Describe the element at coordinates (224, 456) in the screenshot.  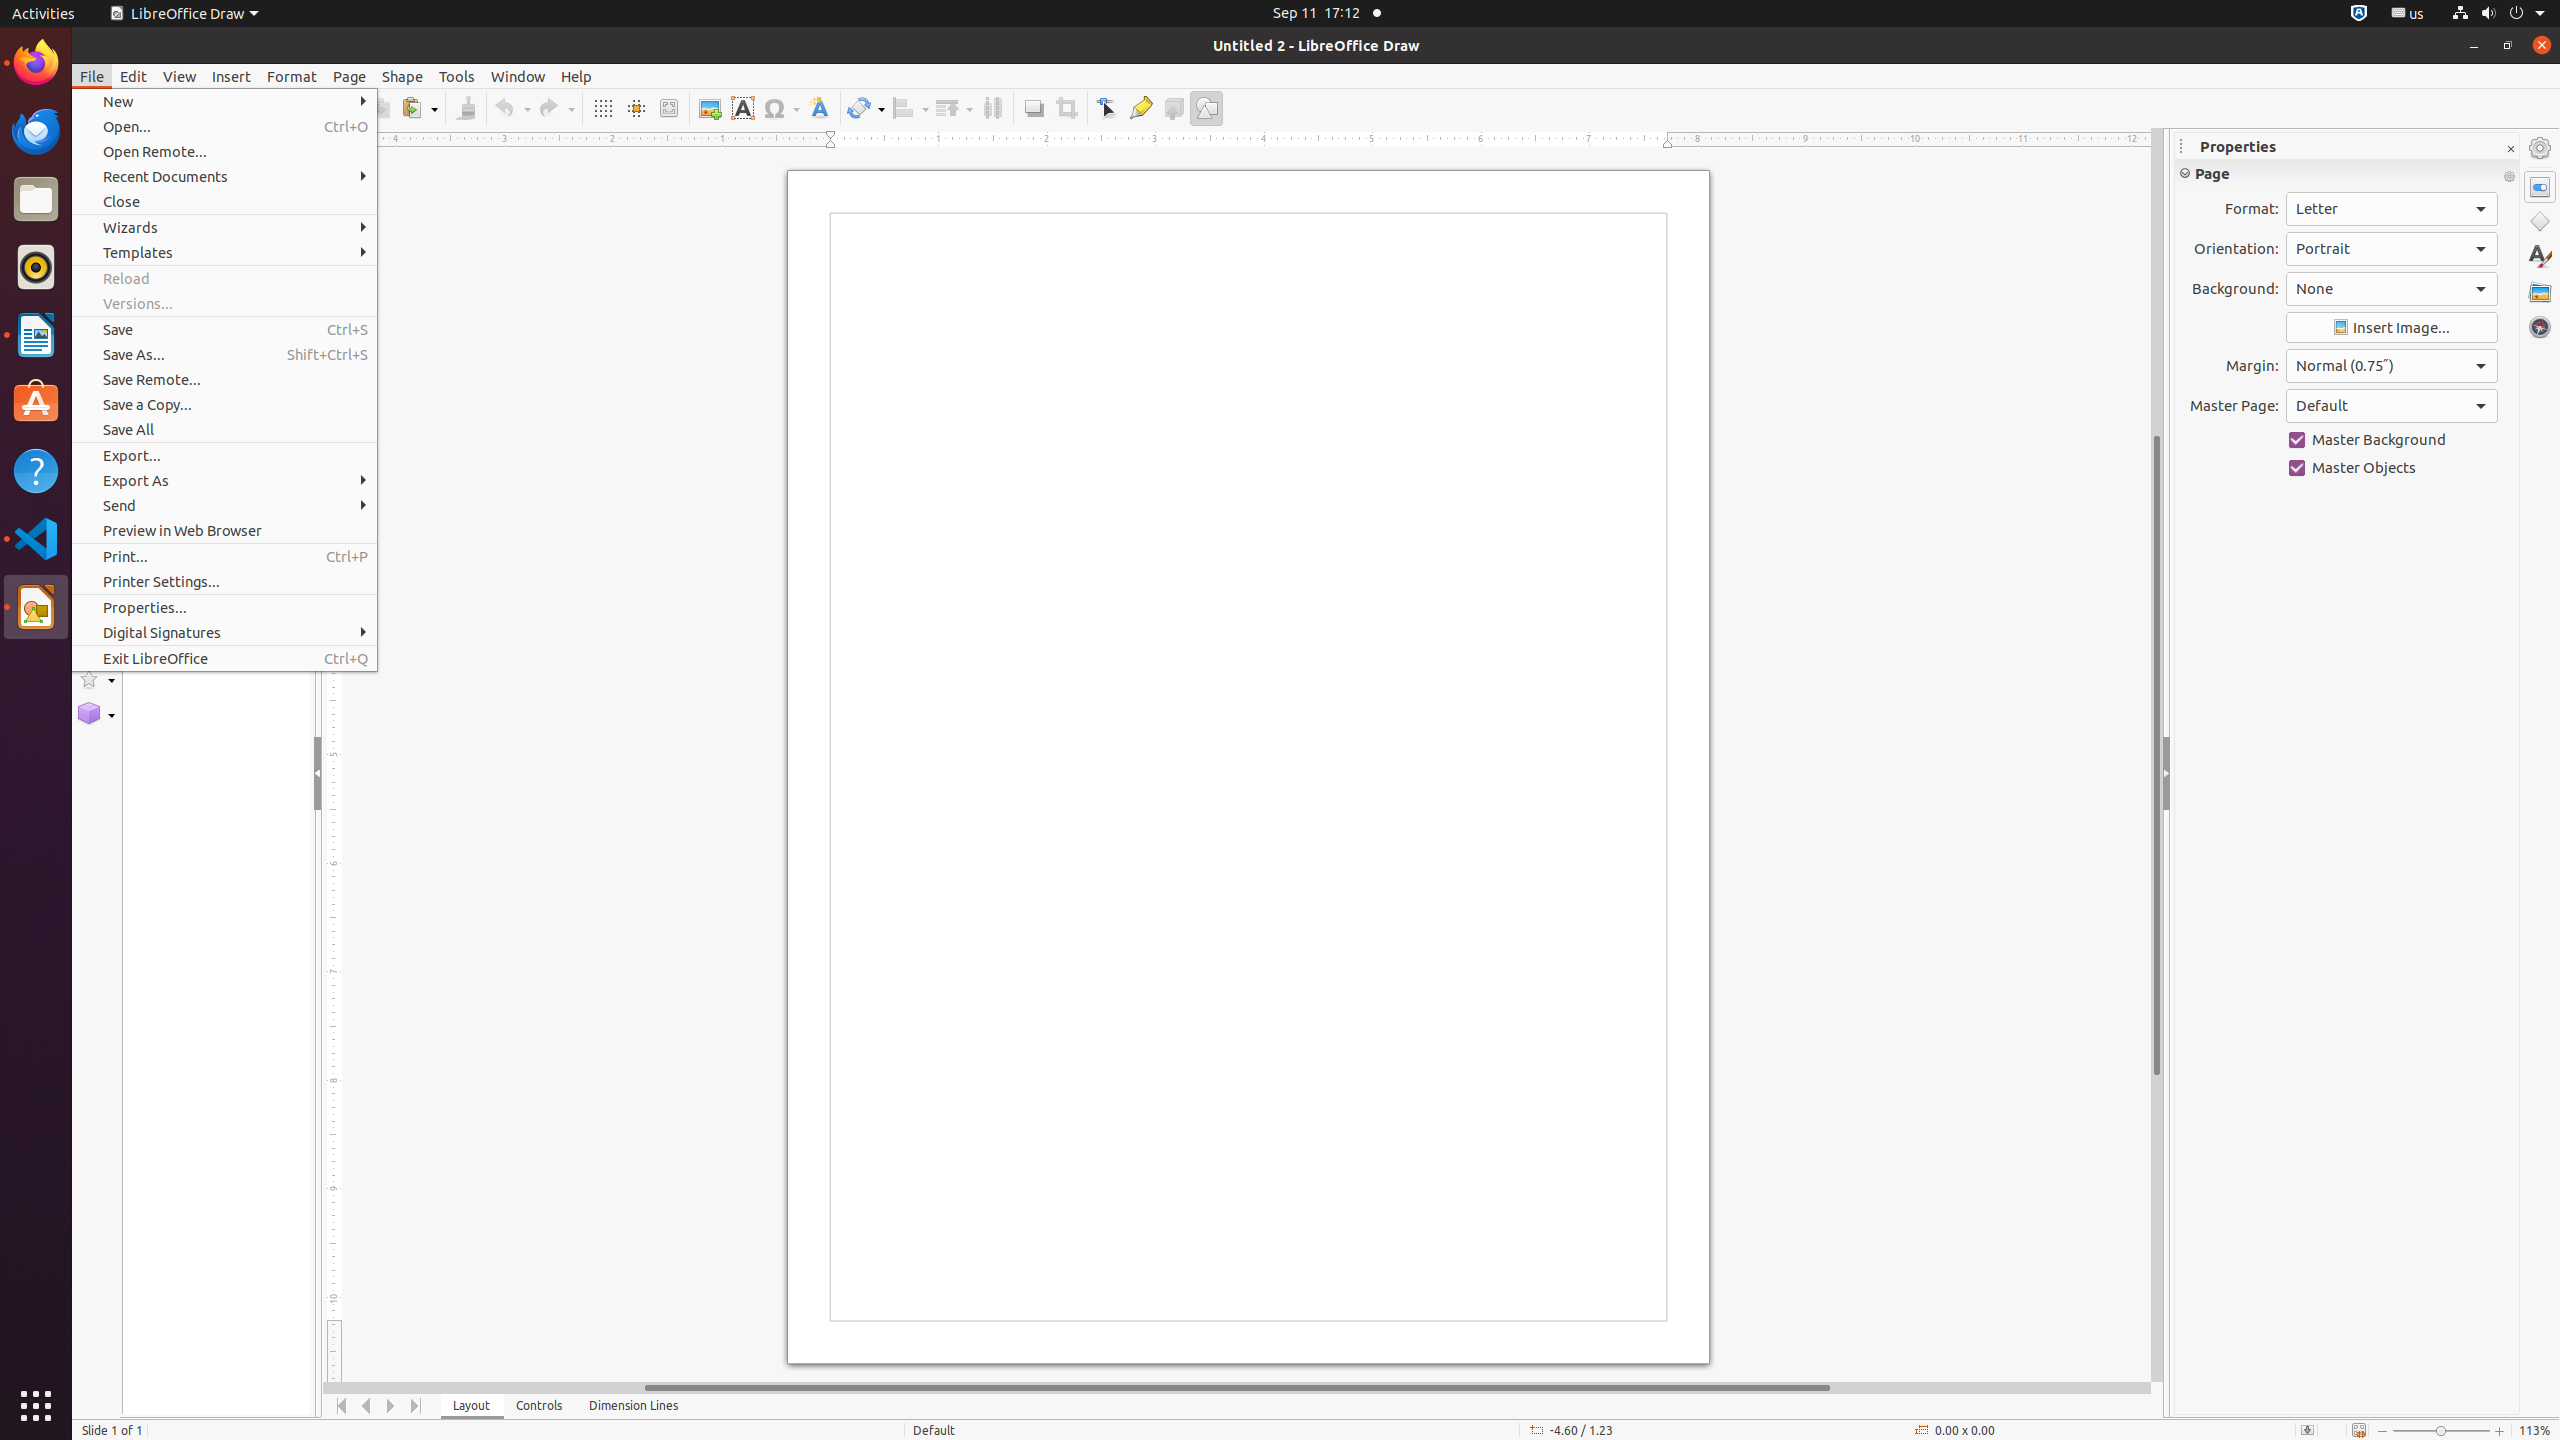
I see `Export...` at that location.